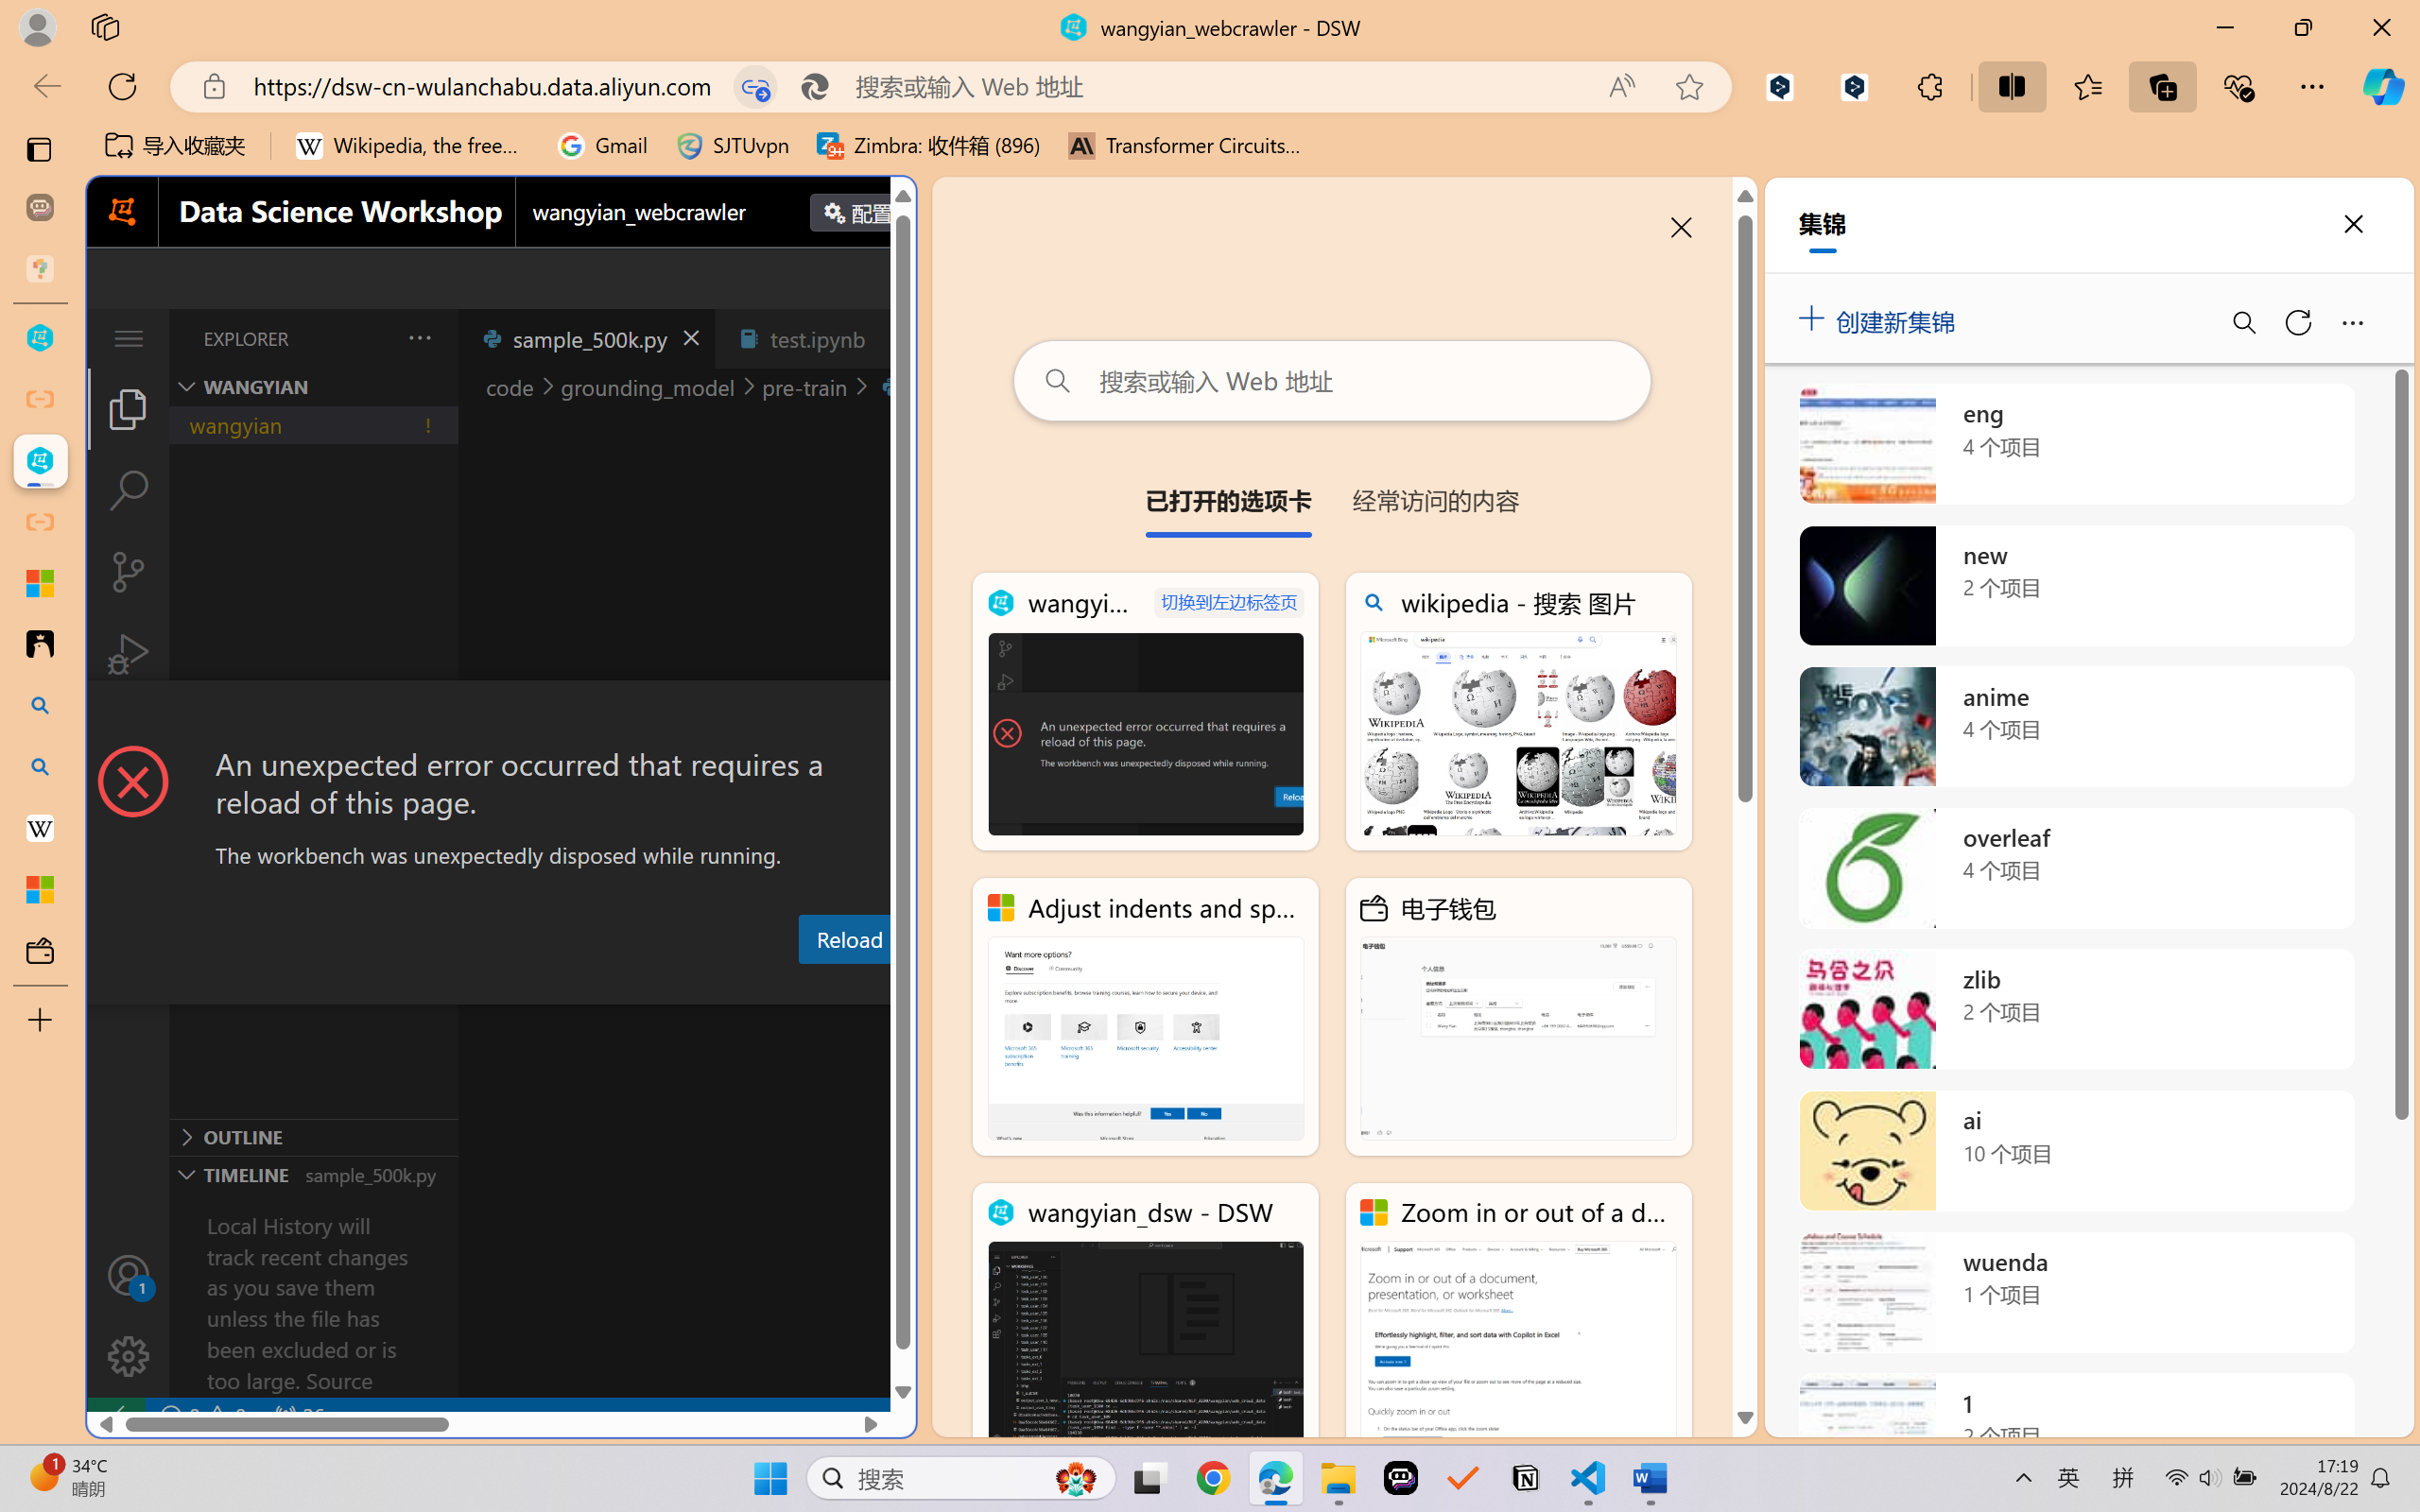 This screenshot has width=2420, height=1512. What do you see at coordinates (40, 338) in the screenshot?
I see `wangyian_dsw - DSW` at bounding box center [40, 338].